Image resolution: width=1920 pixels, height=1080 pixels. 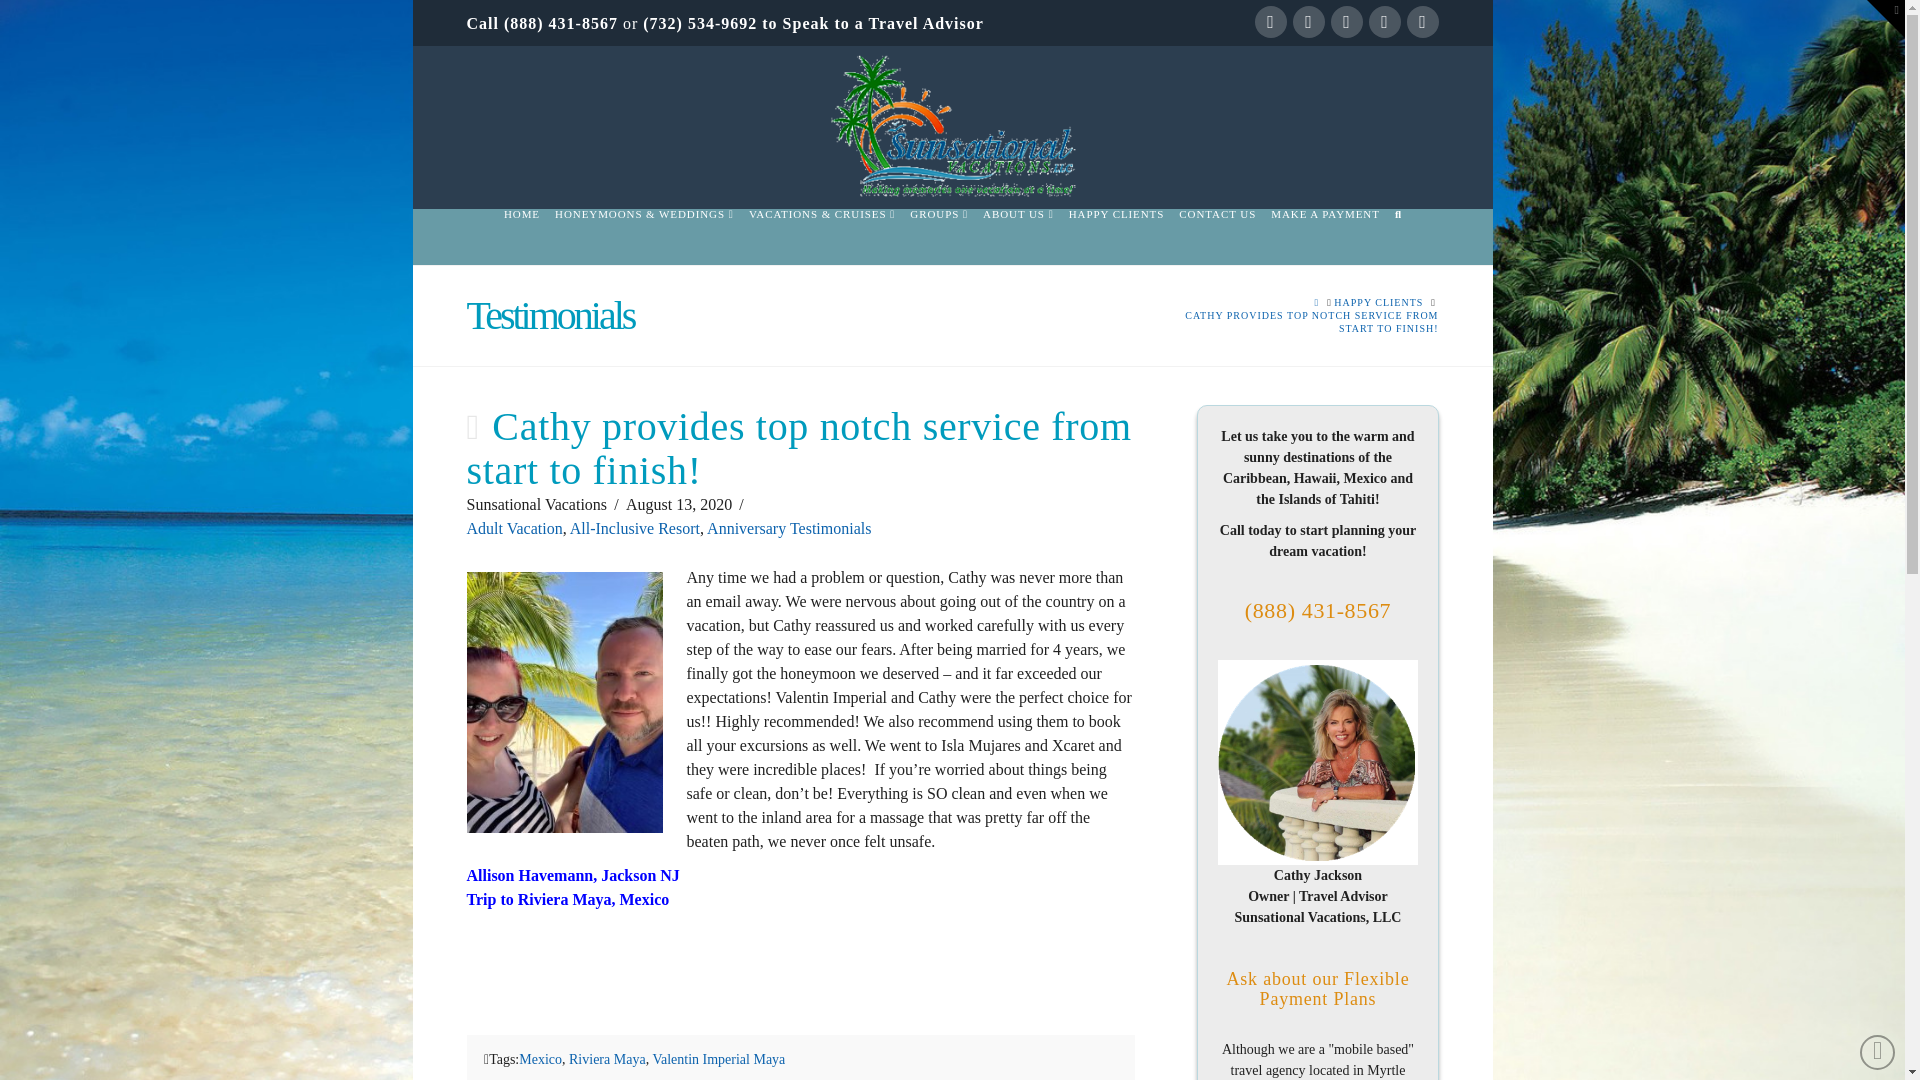 What do you see at coordinates (521, 236) in the screenshot?
I see `HOME` at bounding box center [521, 236].